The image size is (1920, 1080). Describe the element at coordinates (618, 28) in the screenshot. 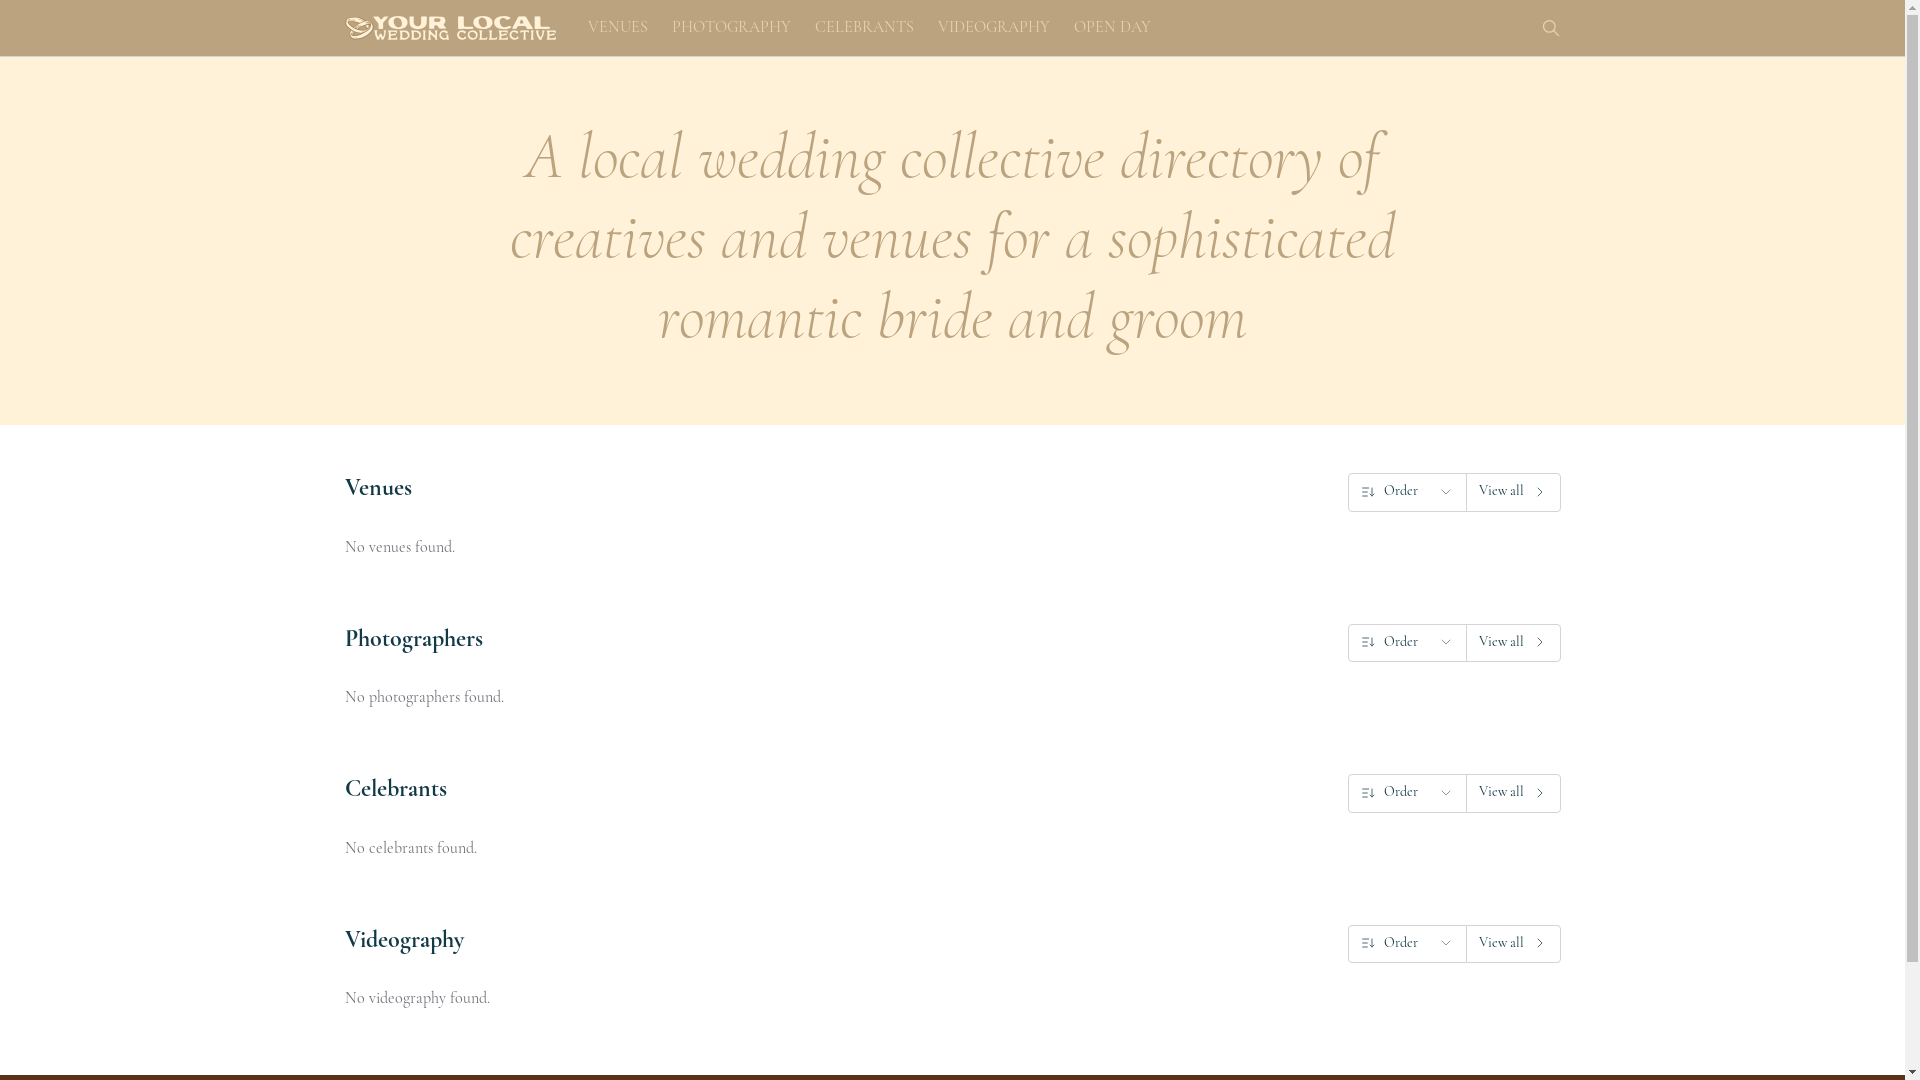

I see `VENUES` at that location.